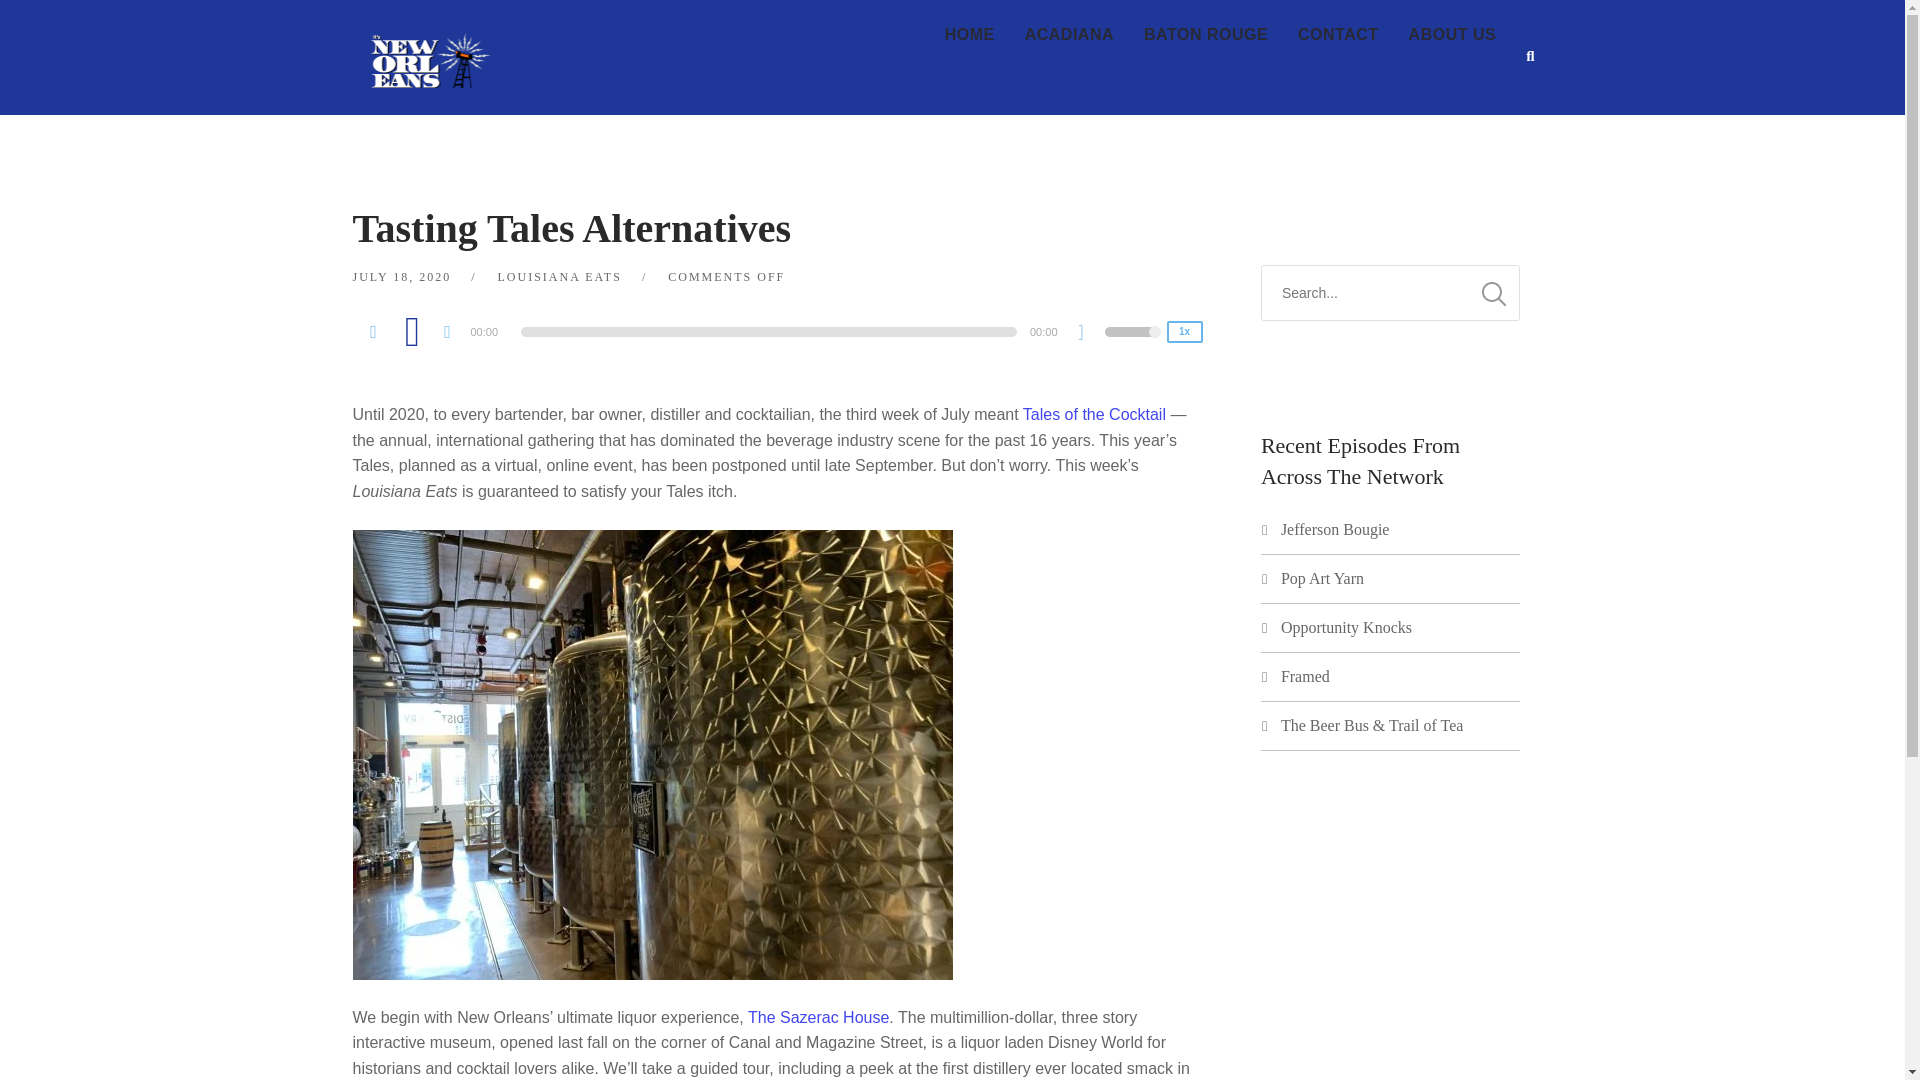 The image size is (1920, 1080). I want to click on The Sazerac House, so click(818, 1017).